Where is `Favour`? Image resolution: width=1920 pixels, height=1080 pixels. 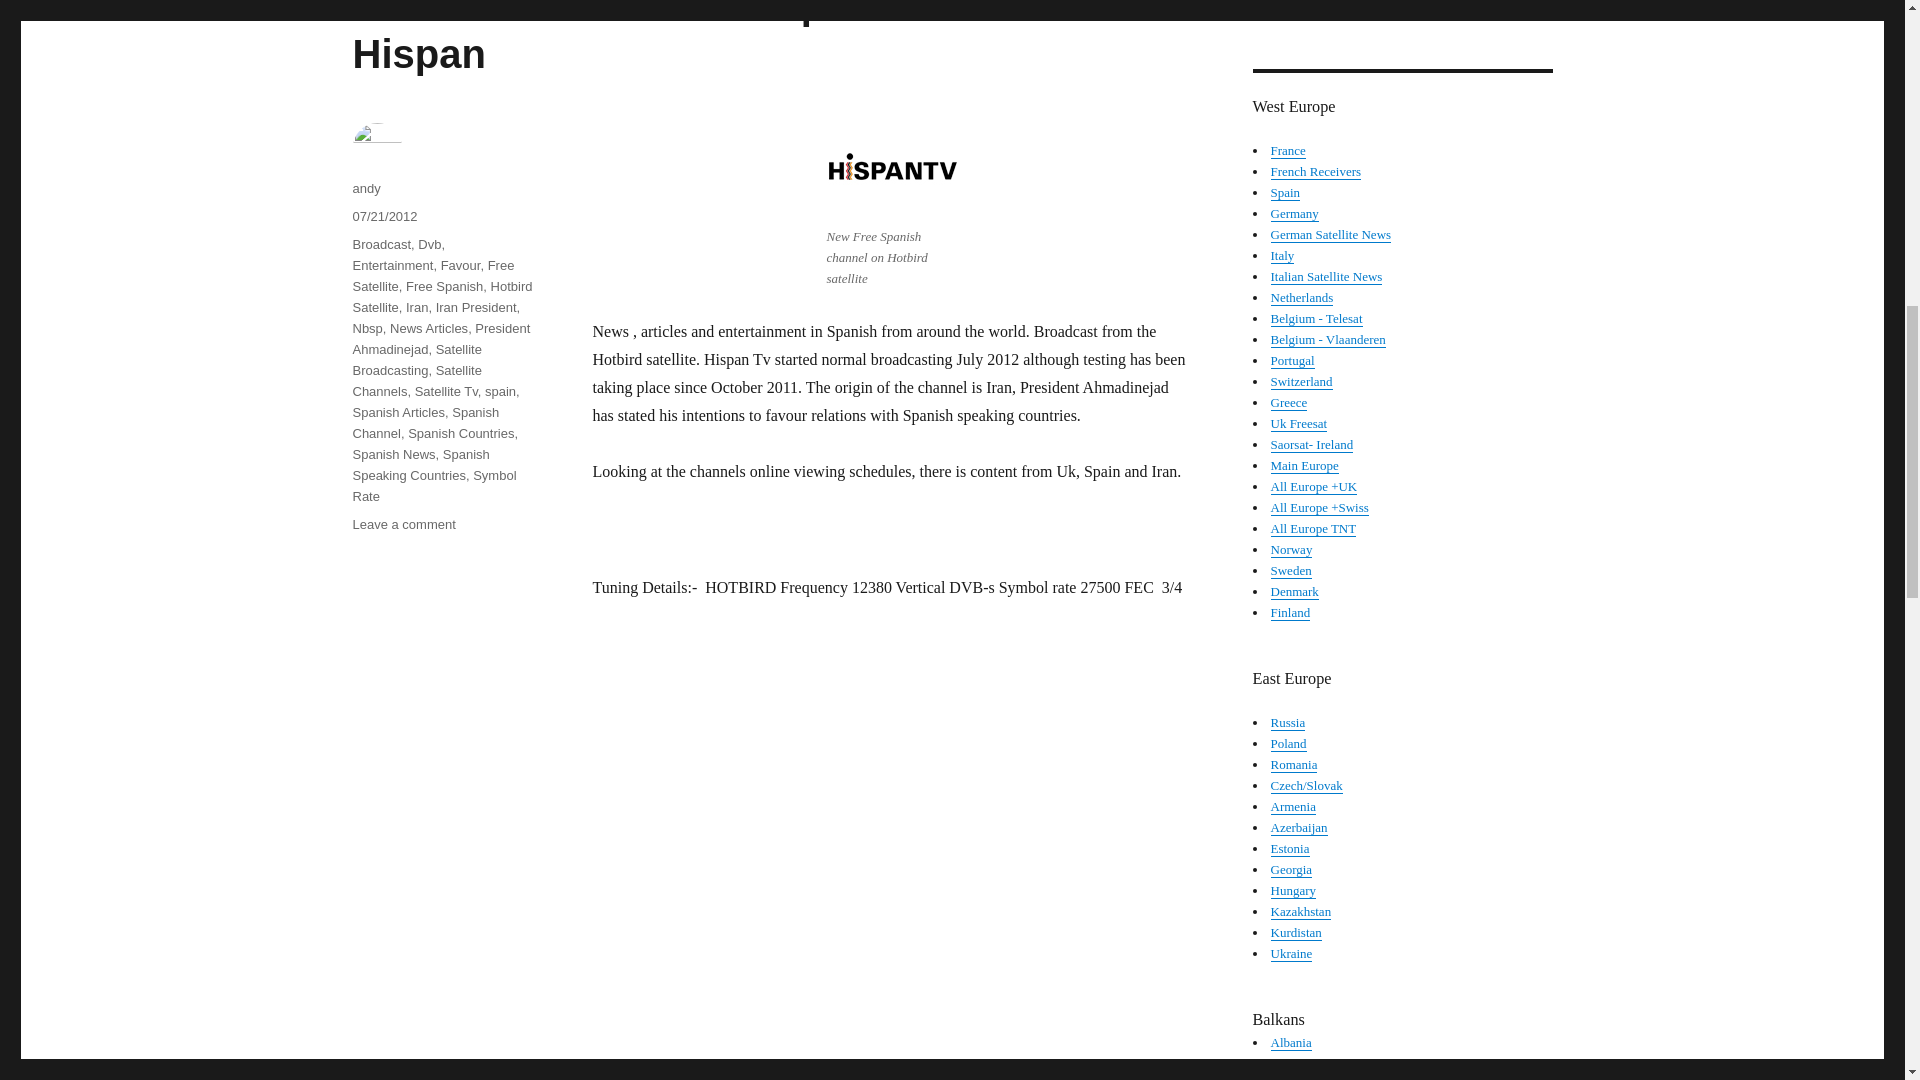
Favour is located at coordinates (461, 266).